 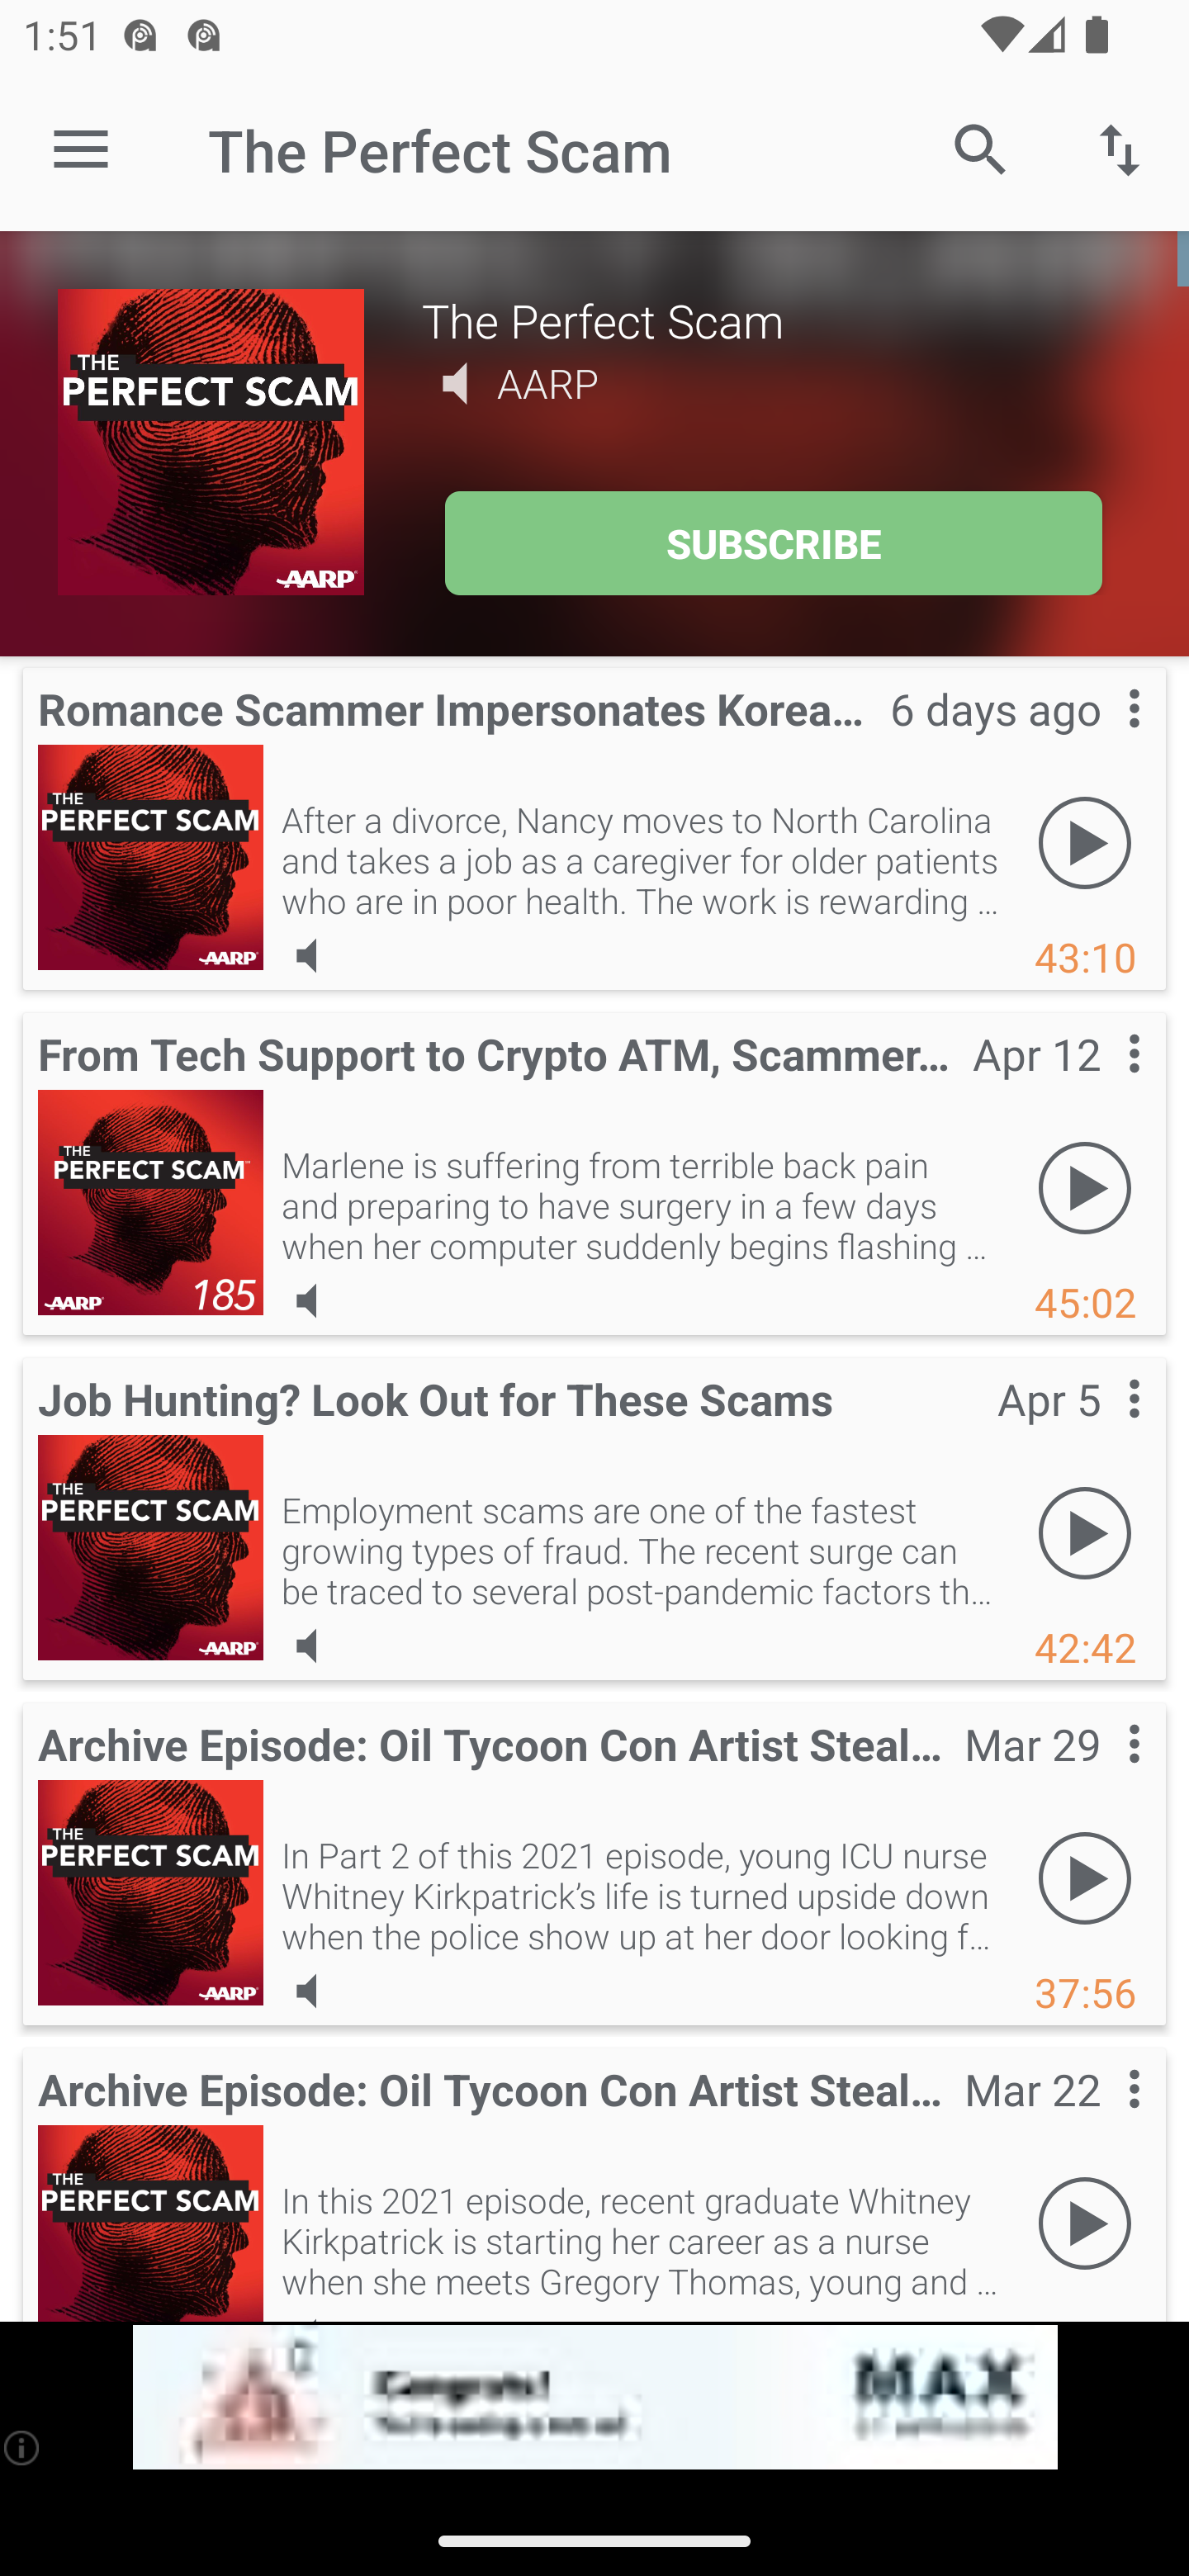 I want to click on Play, so click(x=1085, y=1189).